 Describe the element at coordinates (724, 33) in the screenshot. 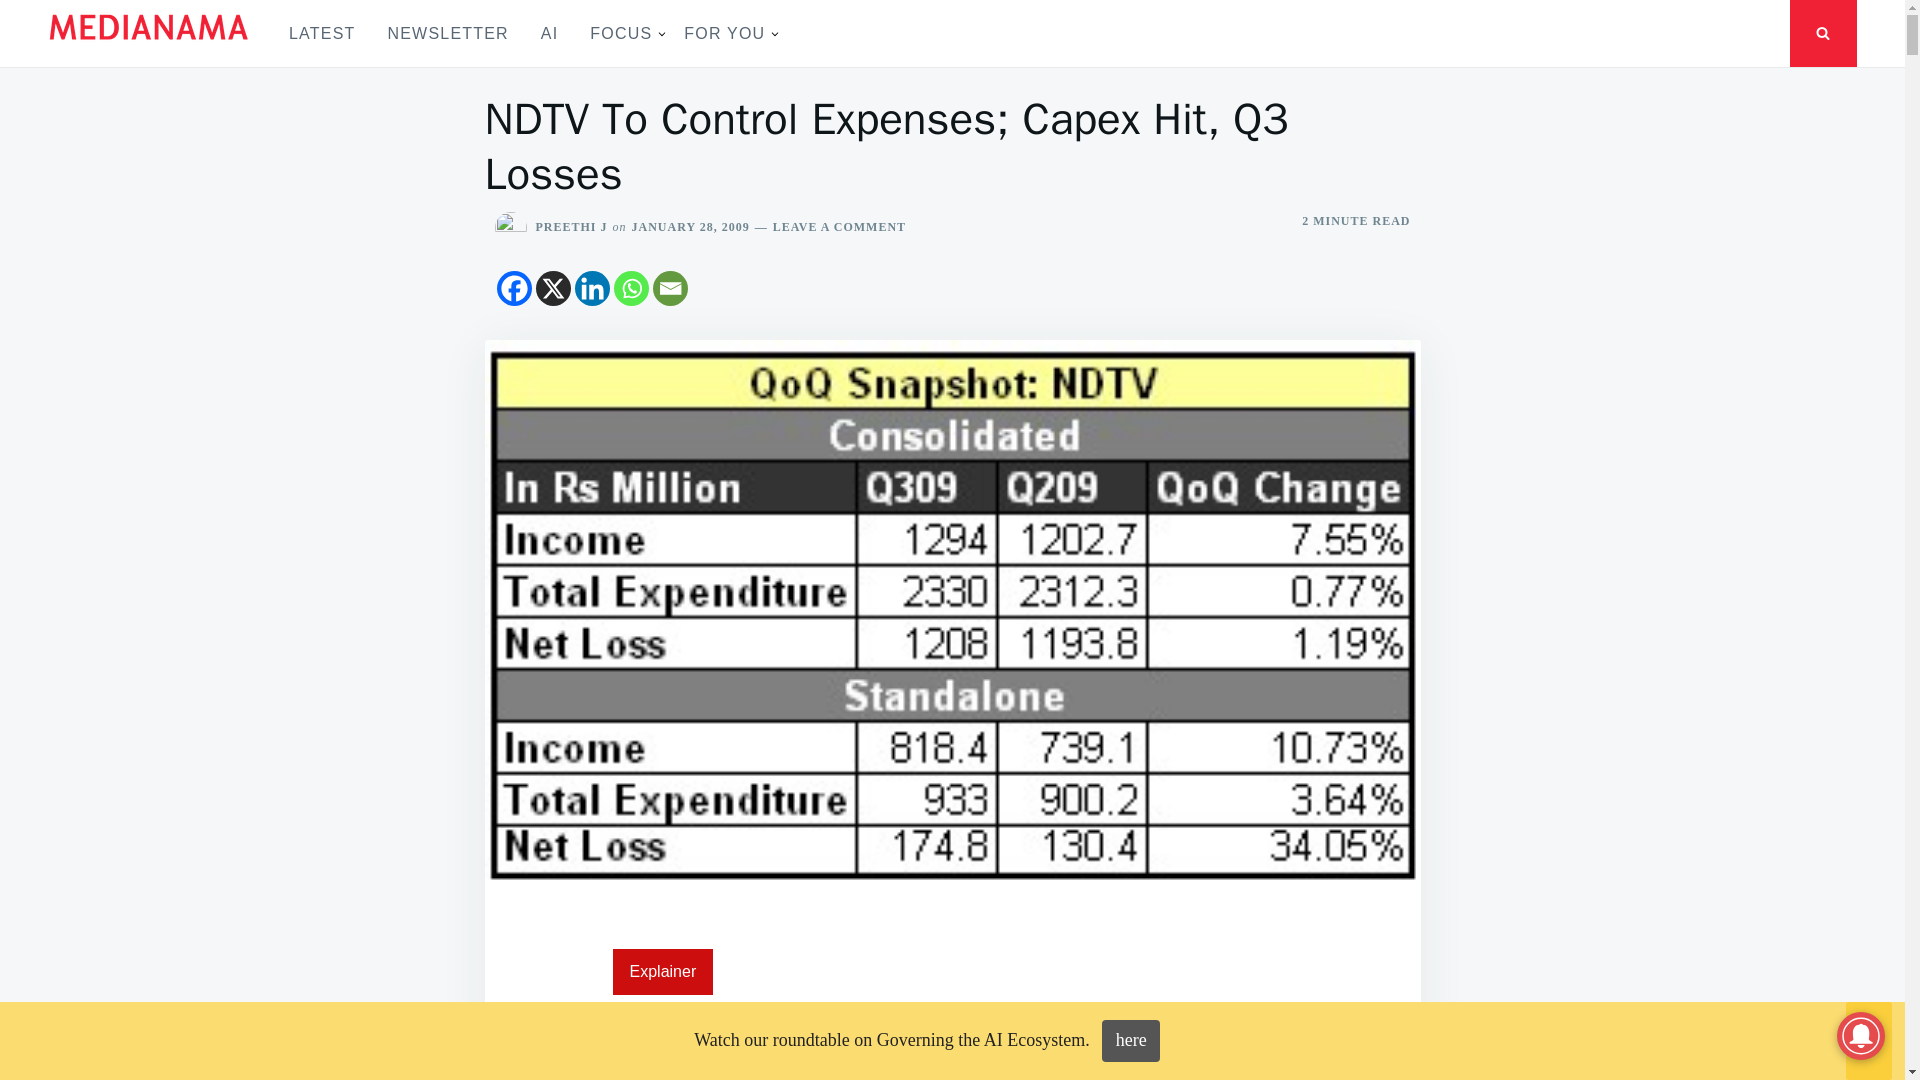

I see `FOR YOU` at that location.